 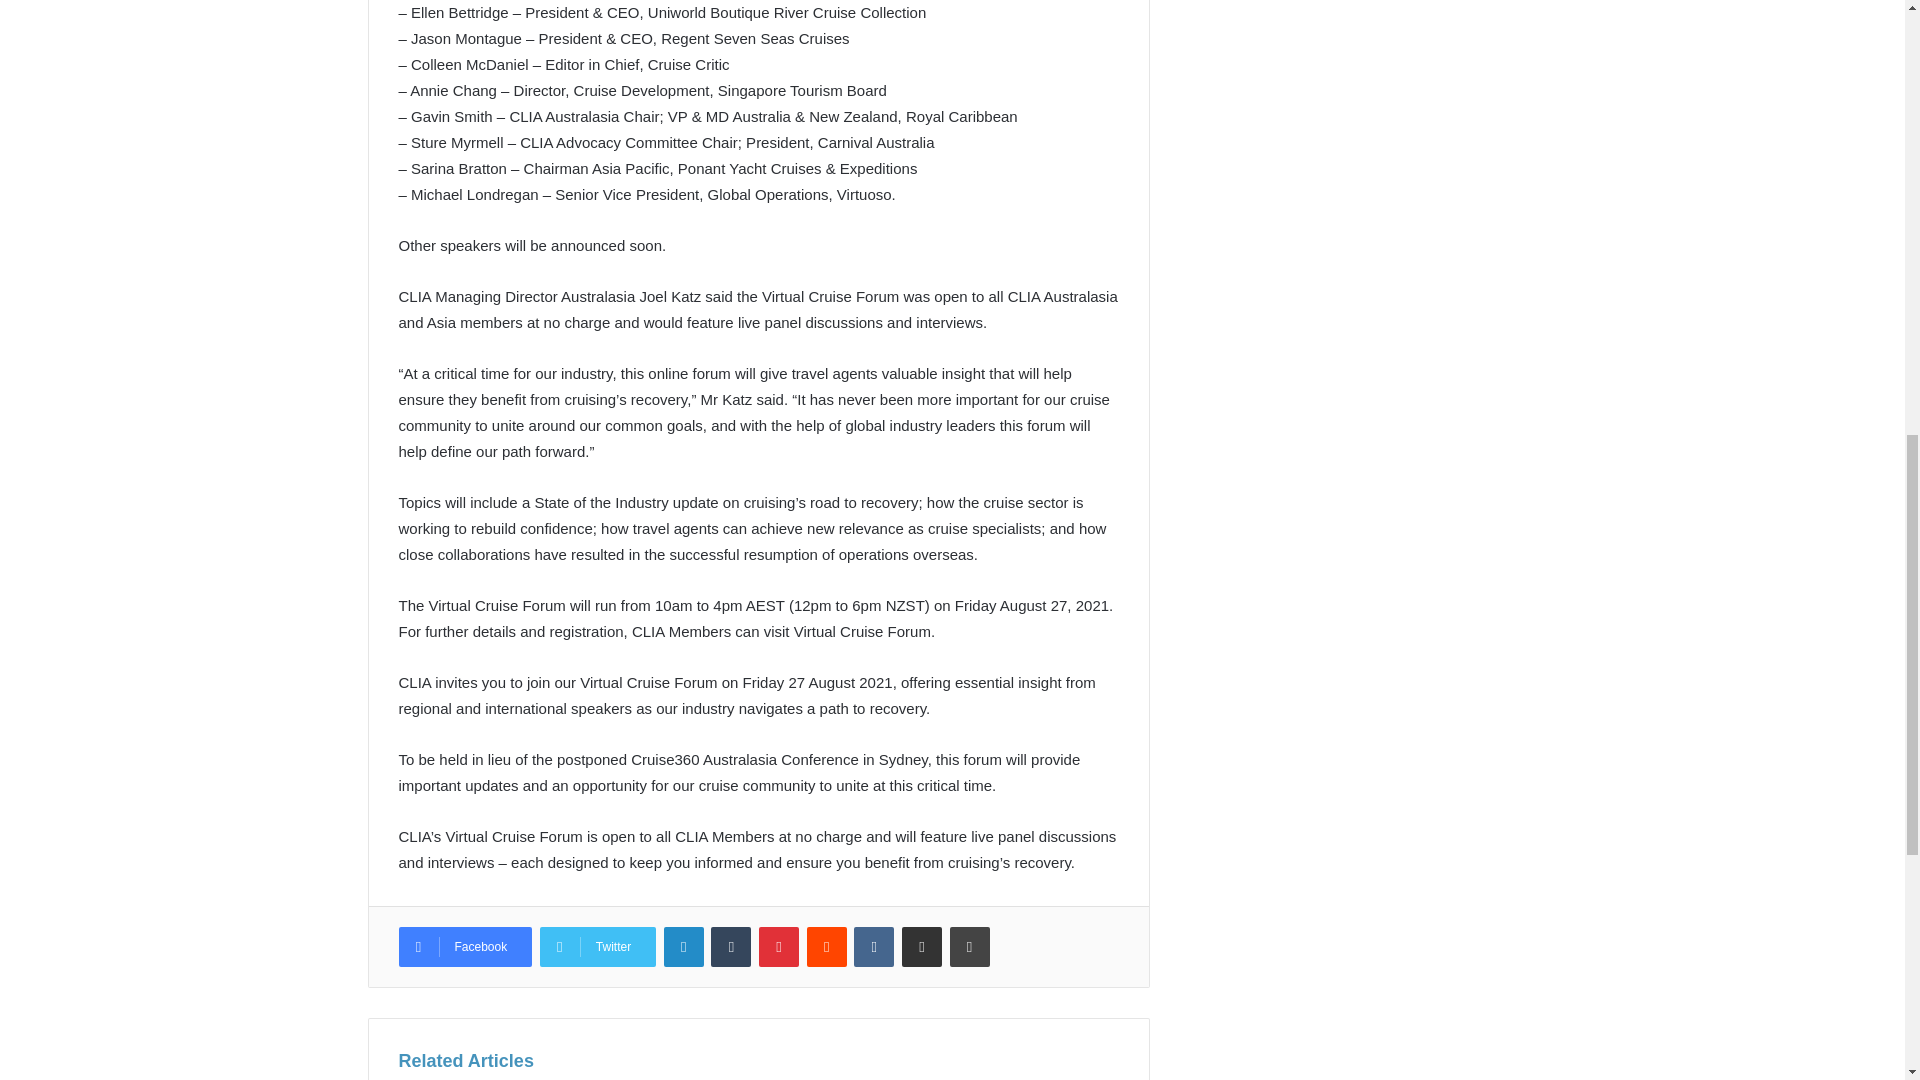 I want to click on Reddit, so click(x=826, y=946).